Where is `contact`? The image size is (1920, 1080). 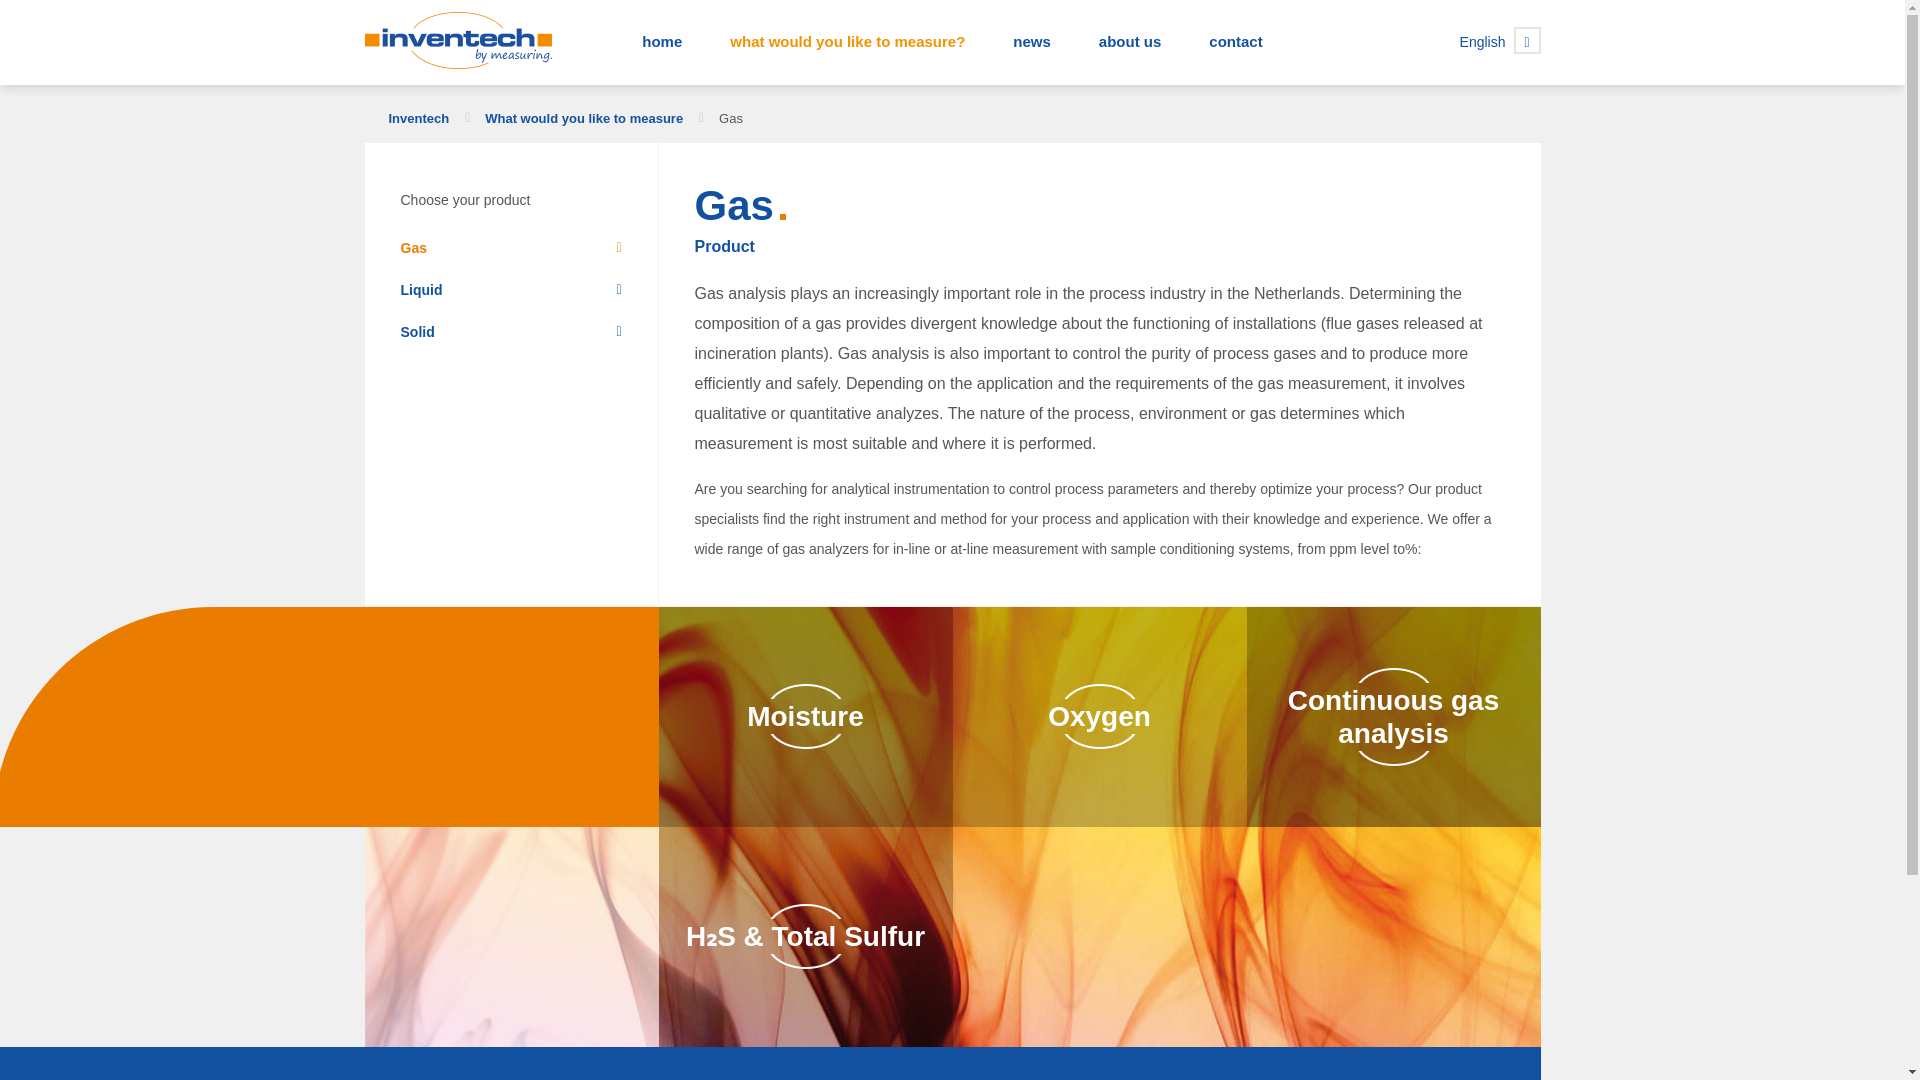
contact is located at coordinates (1235, 42).